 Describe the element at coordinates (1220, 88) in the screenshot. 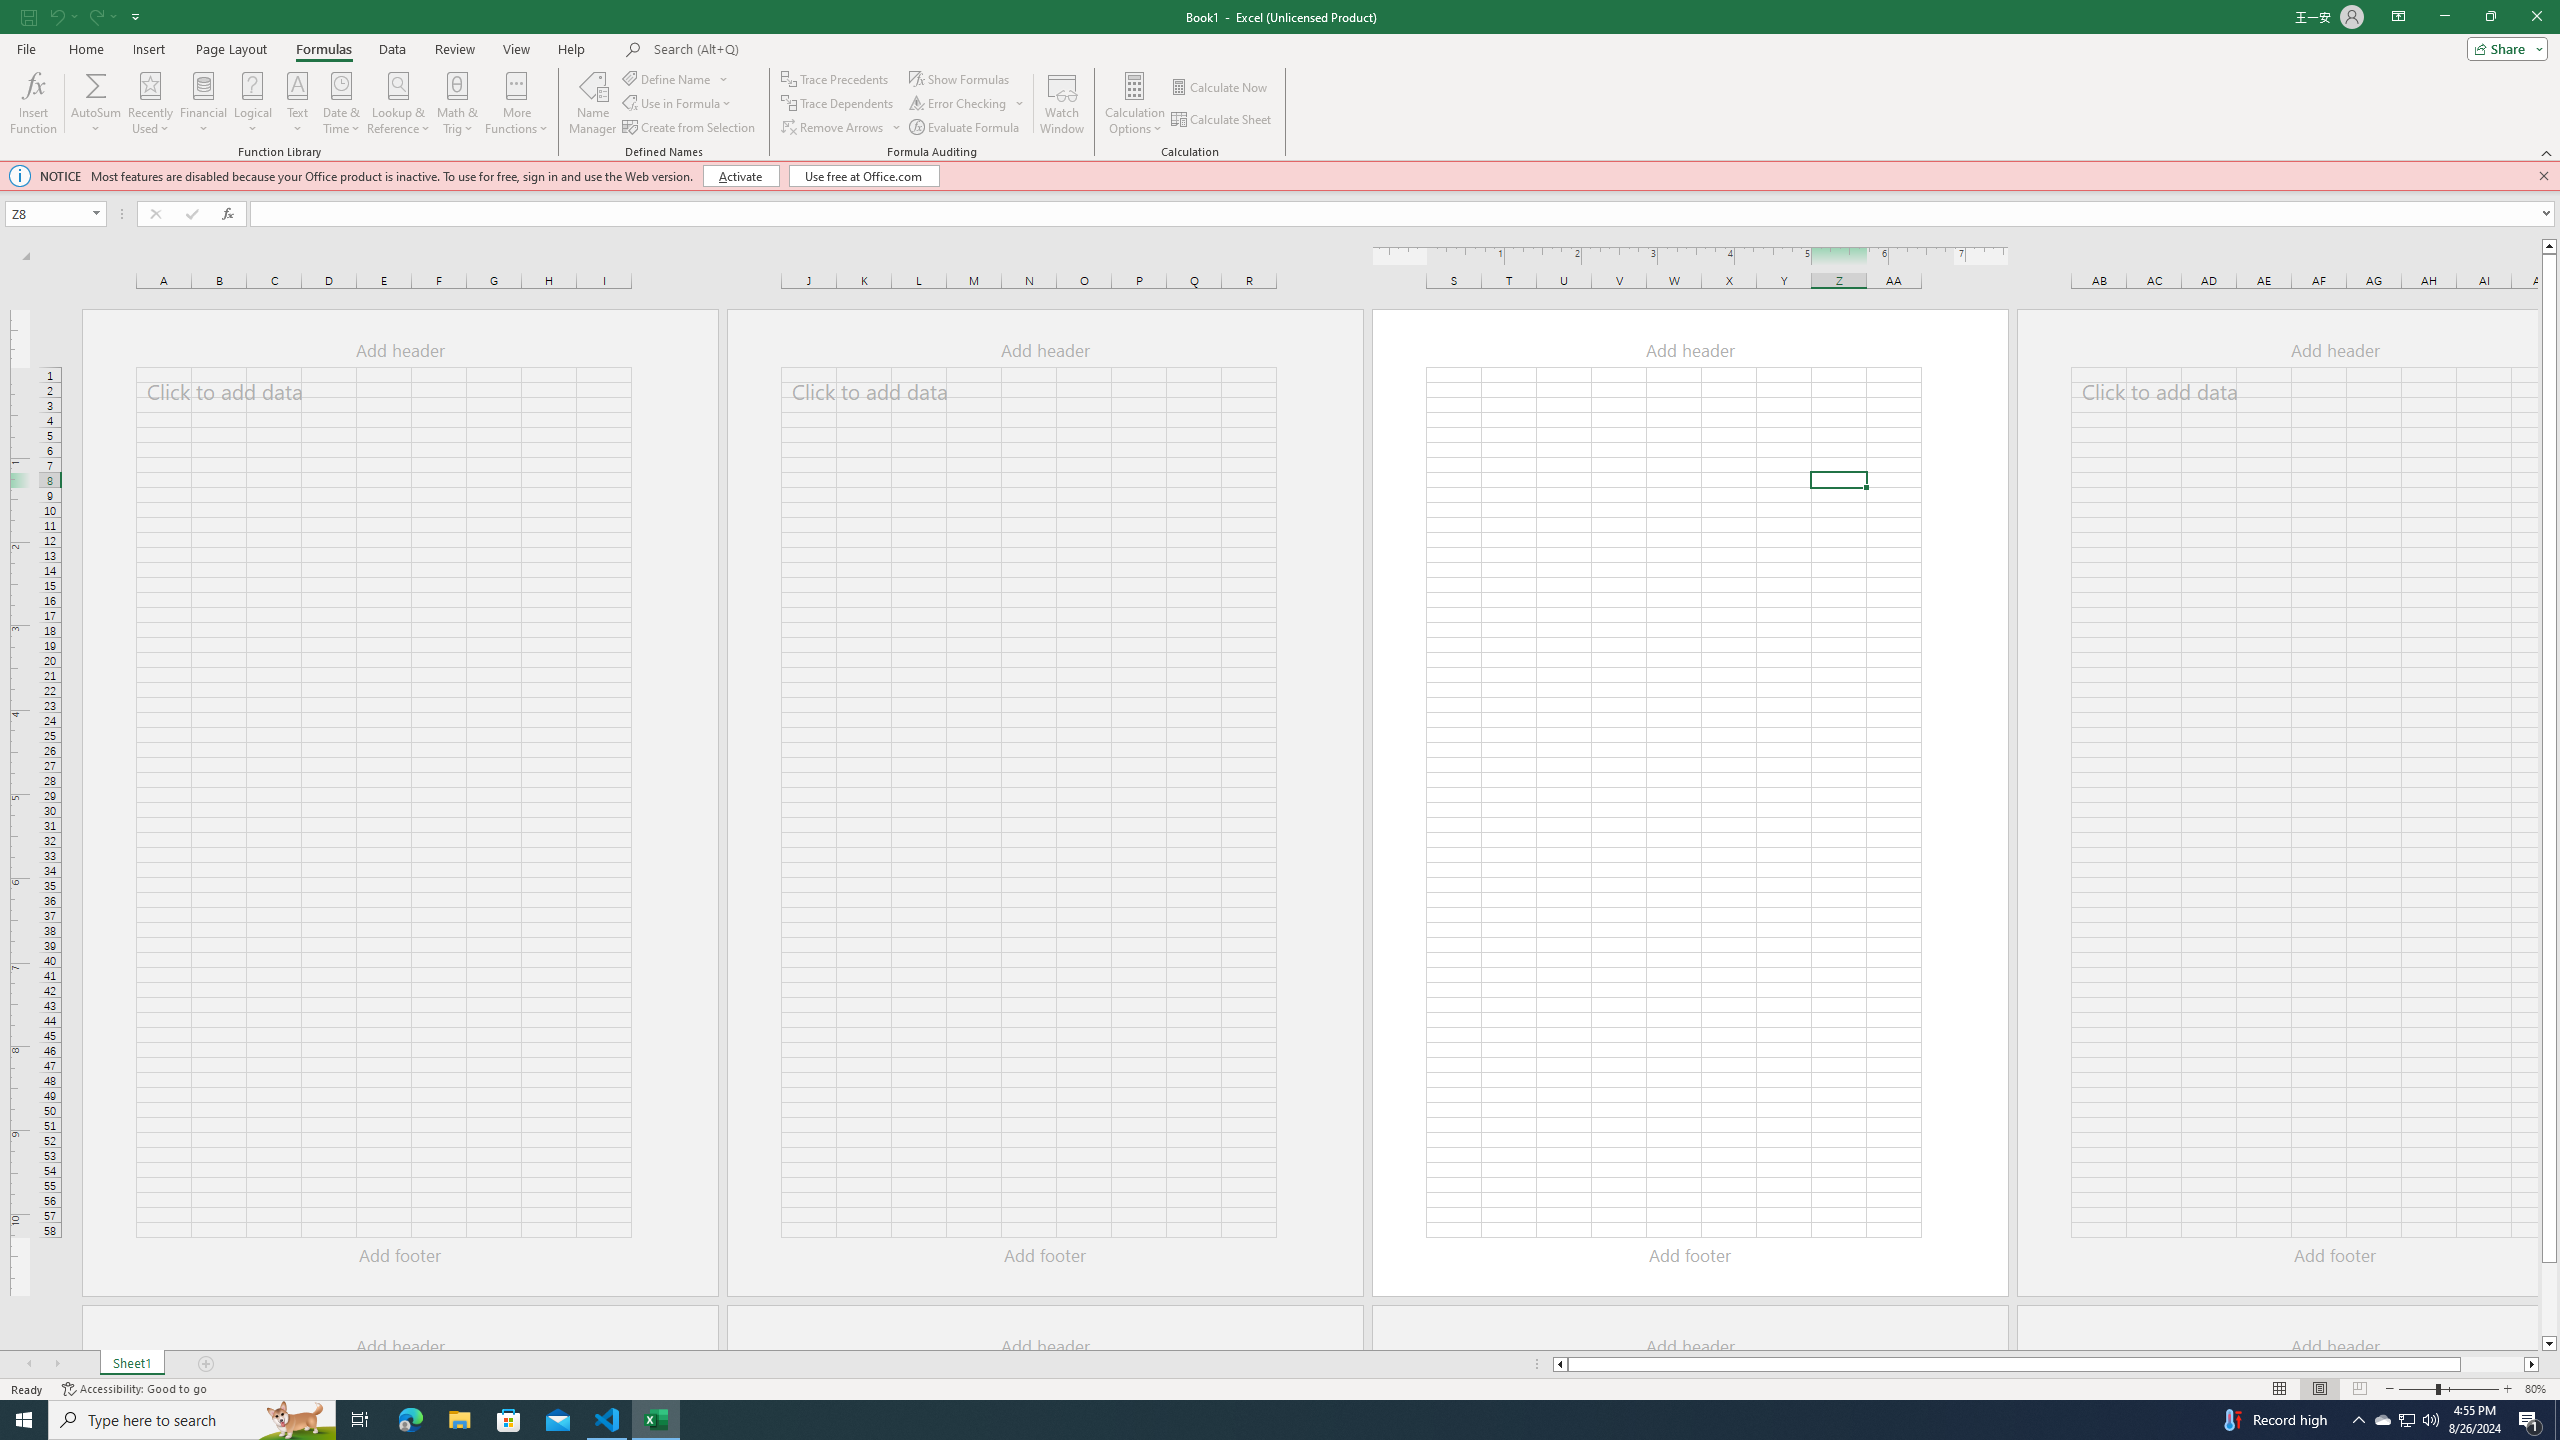

I see `Calculate Now` at that location.